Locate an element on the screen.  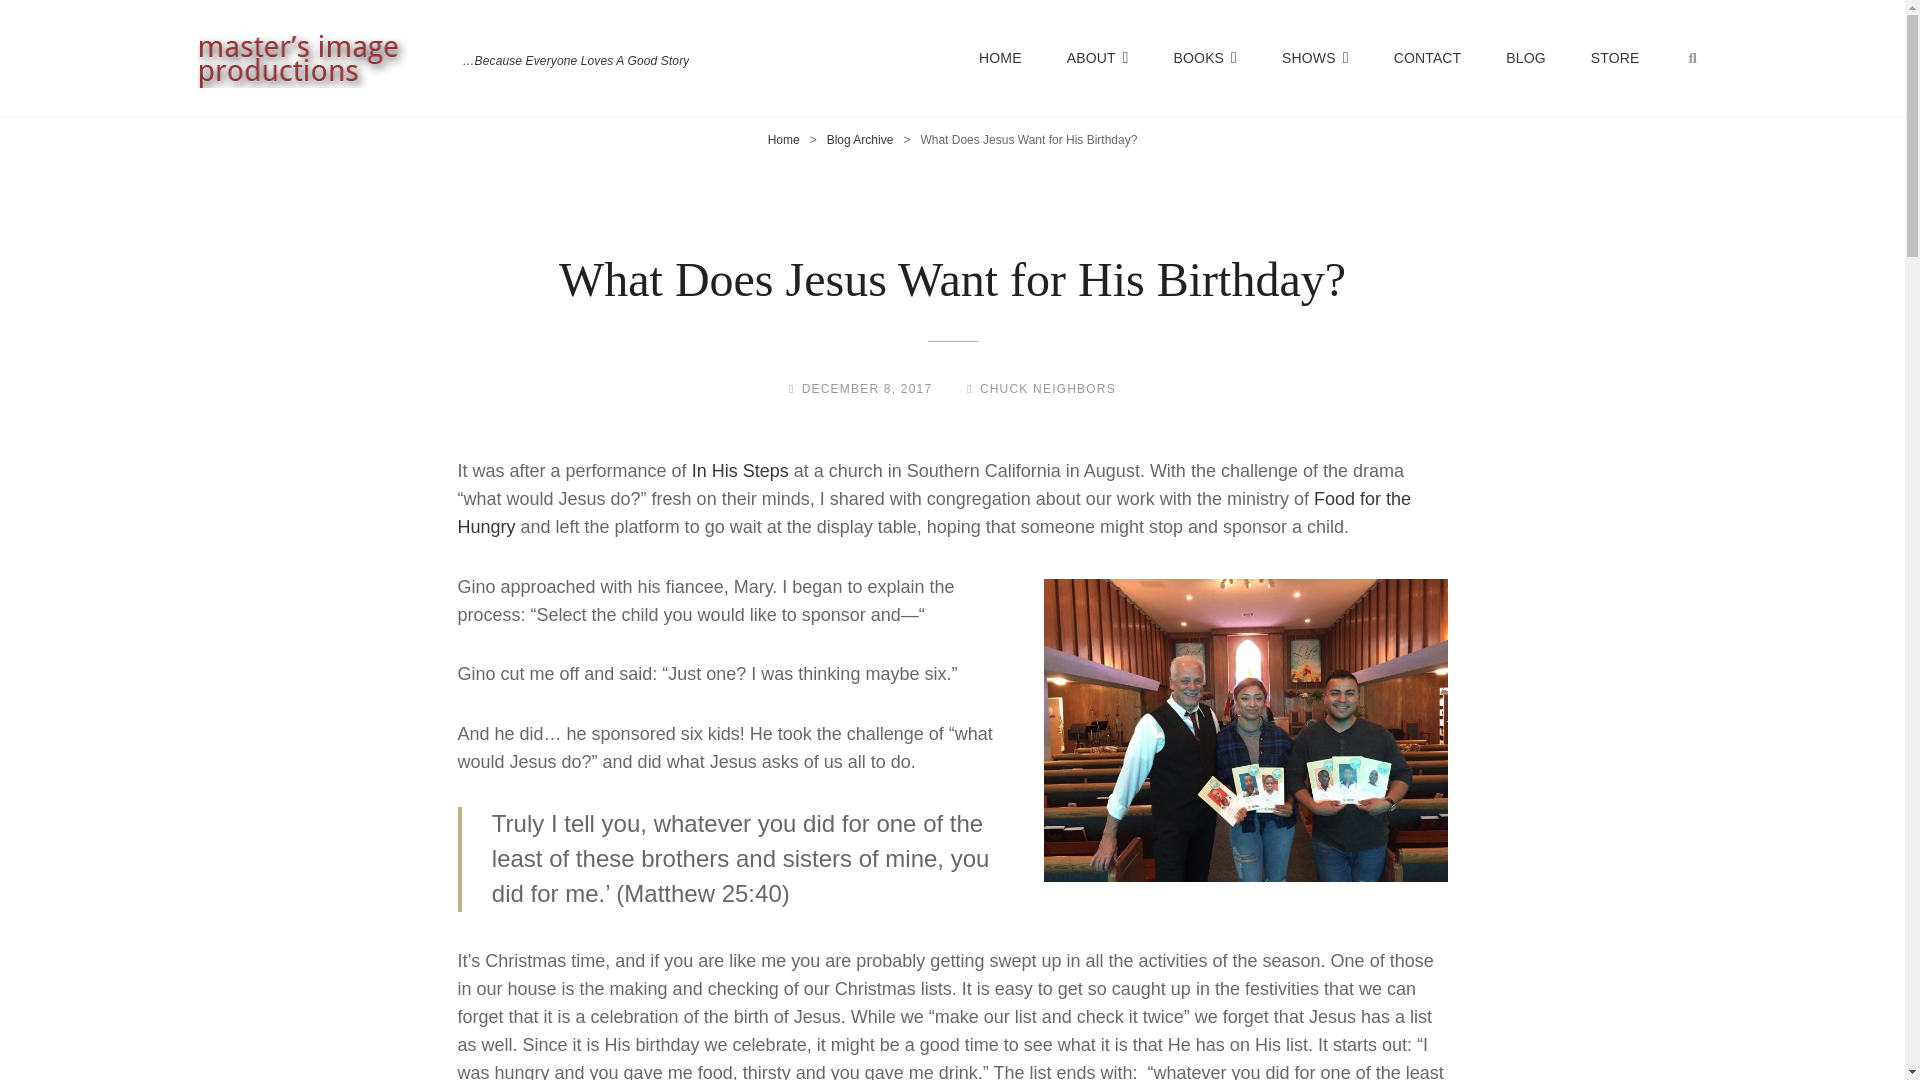
Blog is located at coordinates (1525, 58).